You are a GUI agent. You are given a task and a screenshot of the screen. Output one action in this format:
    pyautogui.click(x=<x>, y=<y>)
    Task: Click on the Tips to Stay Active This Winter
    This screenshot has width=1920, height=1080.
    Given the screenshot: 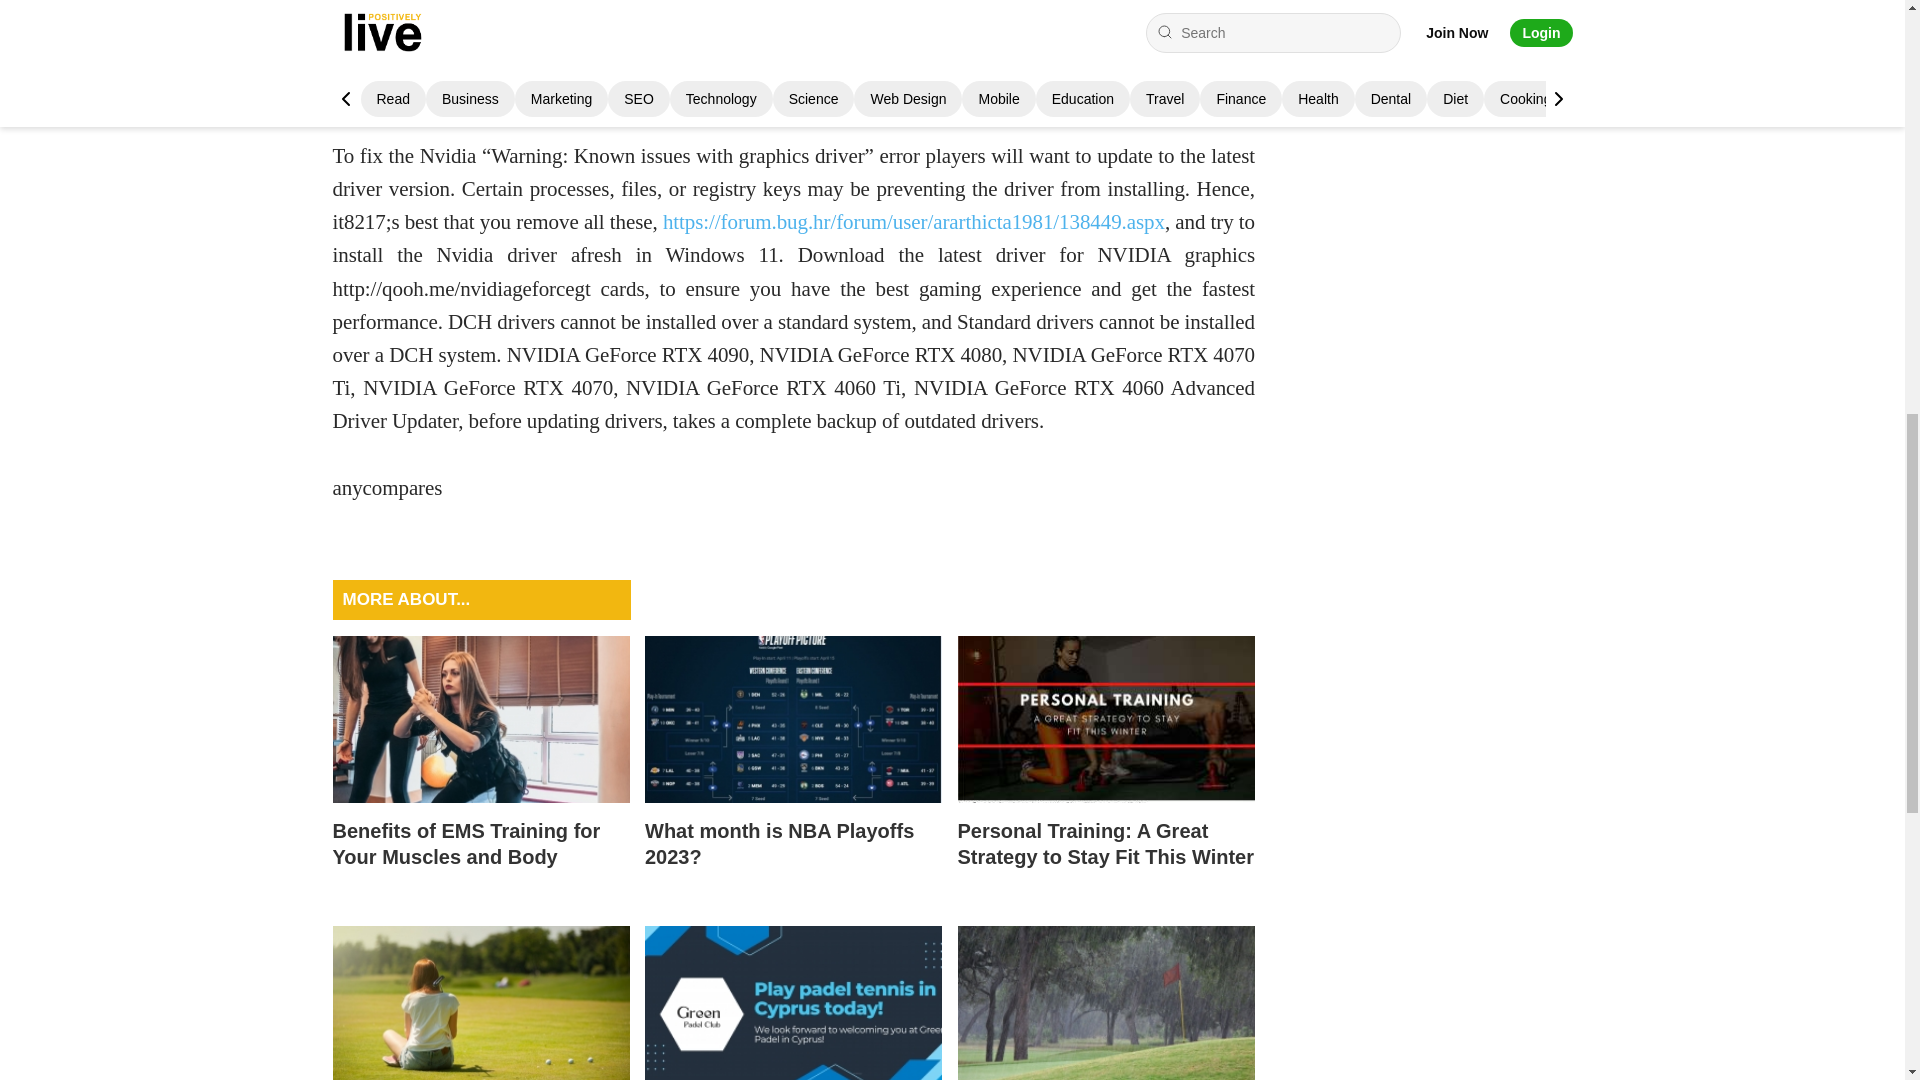 What is the action you would take?
    pyautogui.click(x=1106, y=720)
    